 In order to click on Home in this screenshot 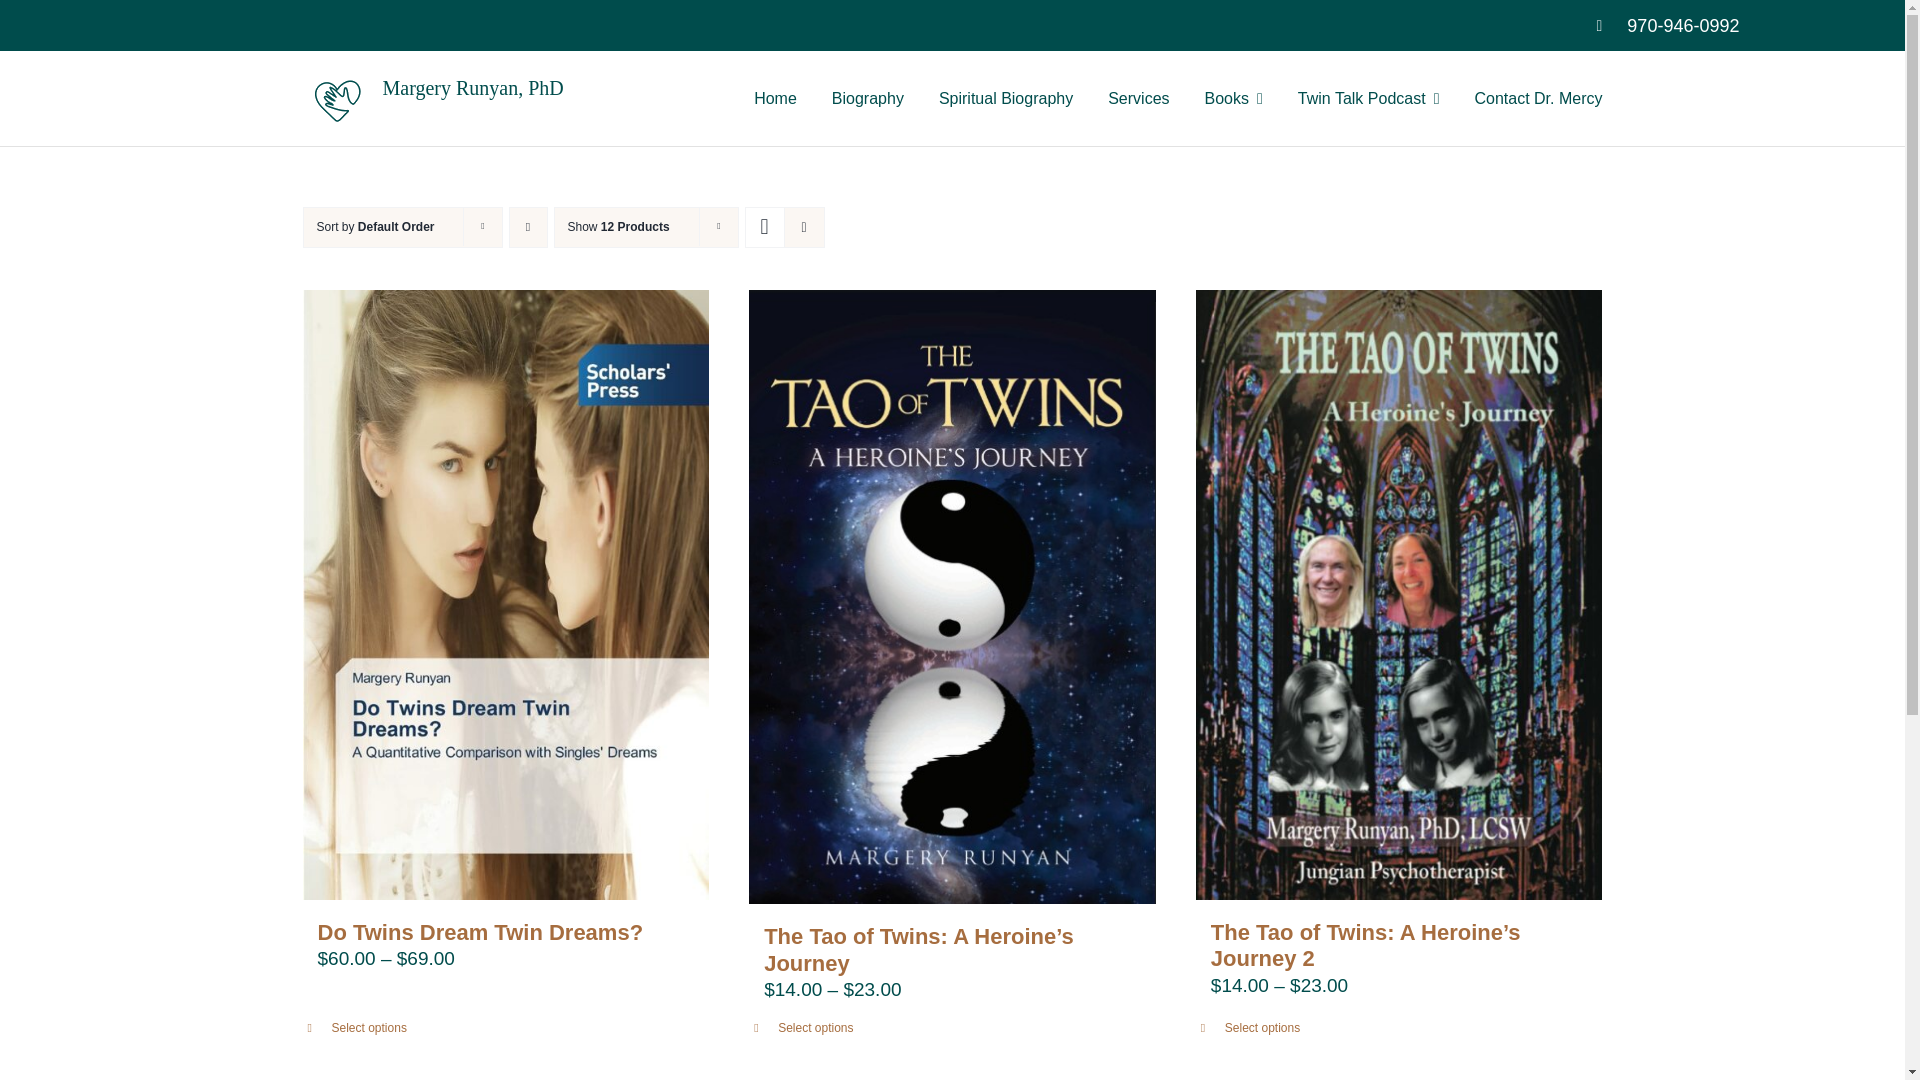, I will do `click(775, 98)`.